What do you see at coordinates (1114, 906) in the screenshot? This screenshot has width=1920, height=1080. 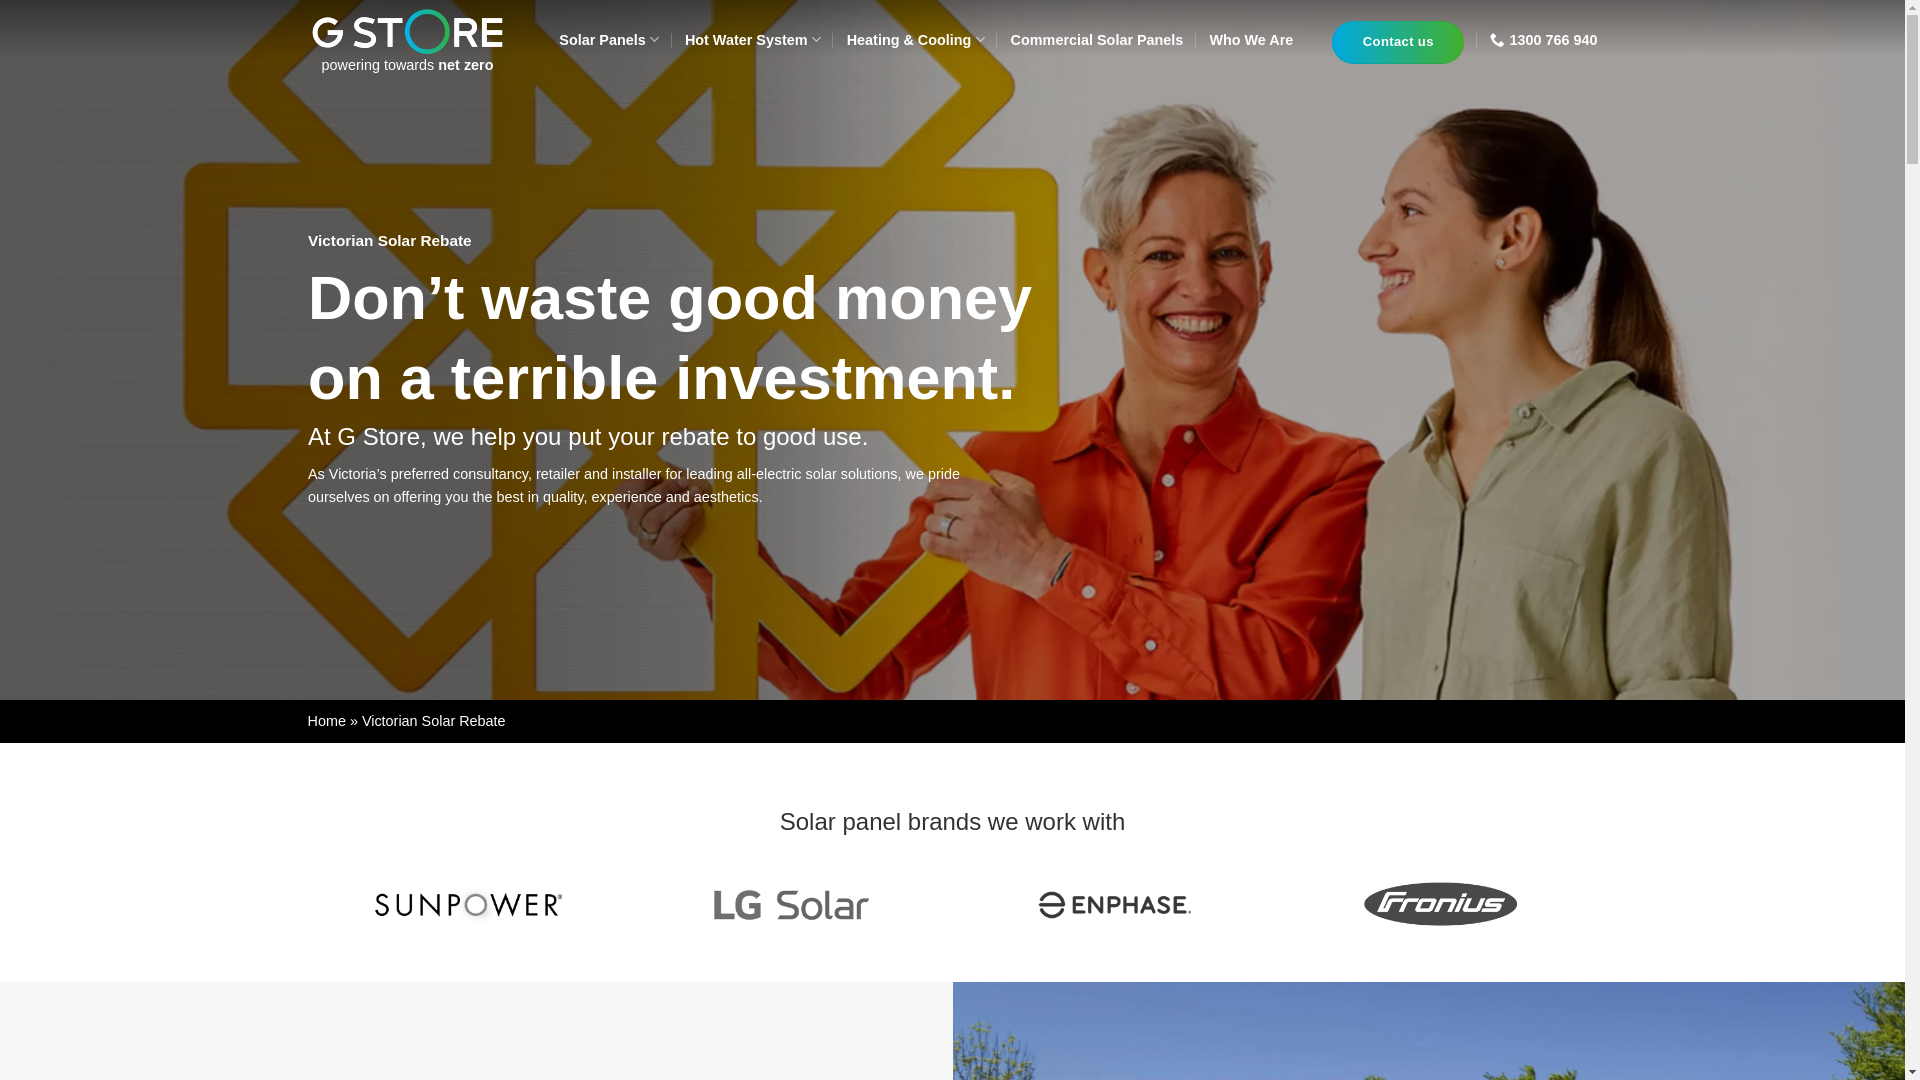 I see `Enphase Logo` at bounding box center [1114, 906].